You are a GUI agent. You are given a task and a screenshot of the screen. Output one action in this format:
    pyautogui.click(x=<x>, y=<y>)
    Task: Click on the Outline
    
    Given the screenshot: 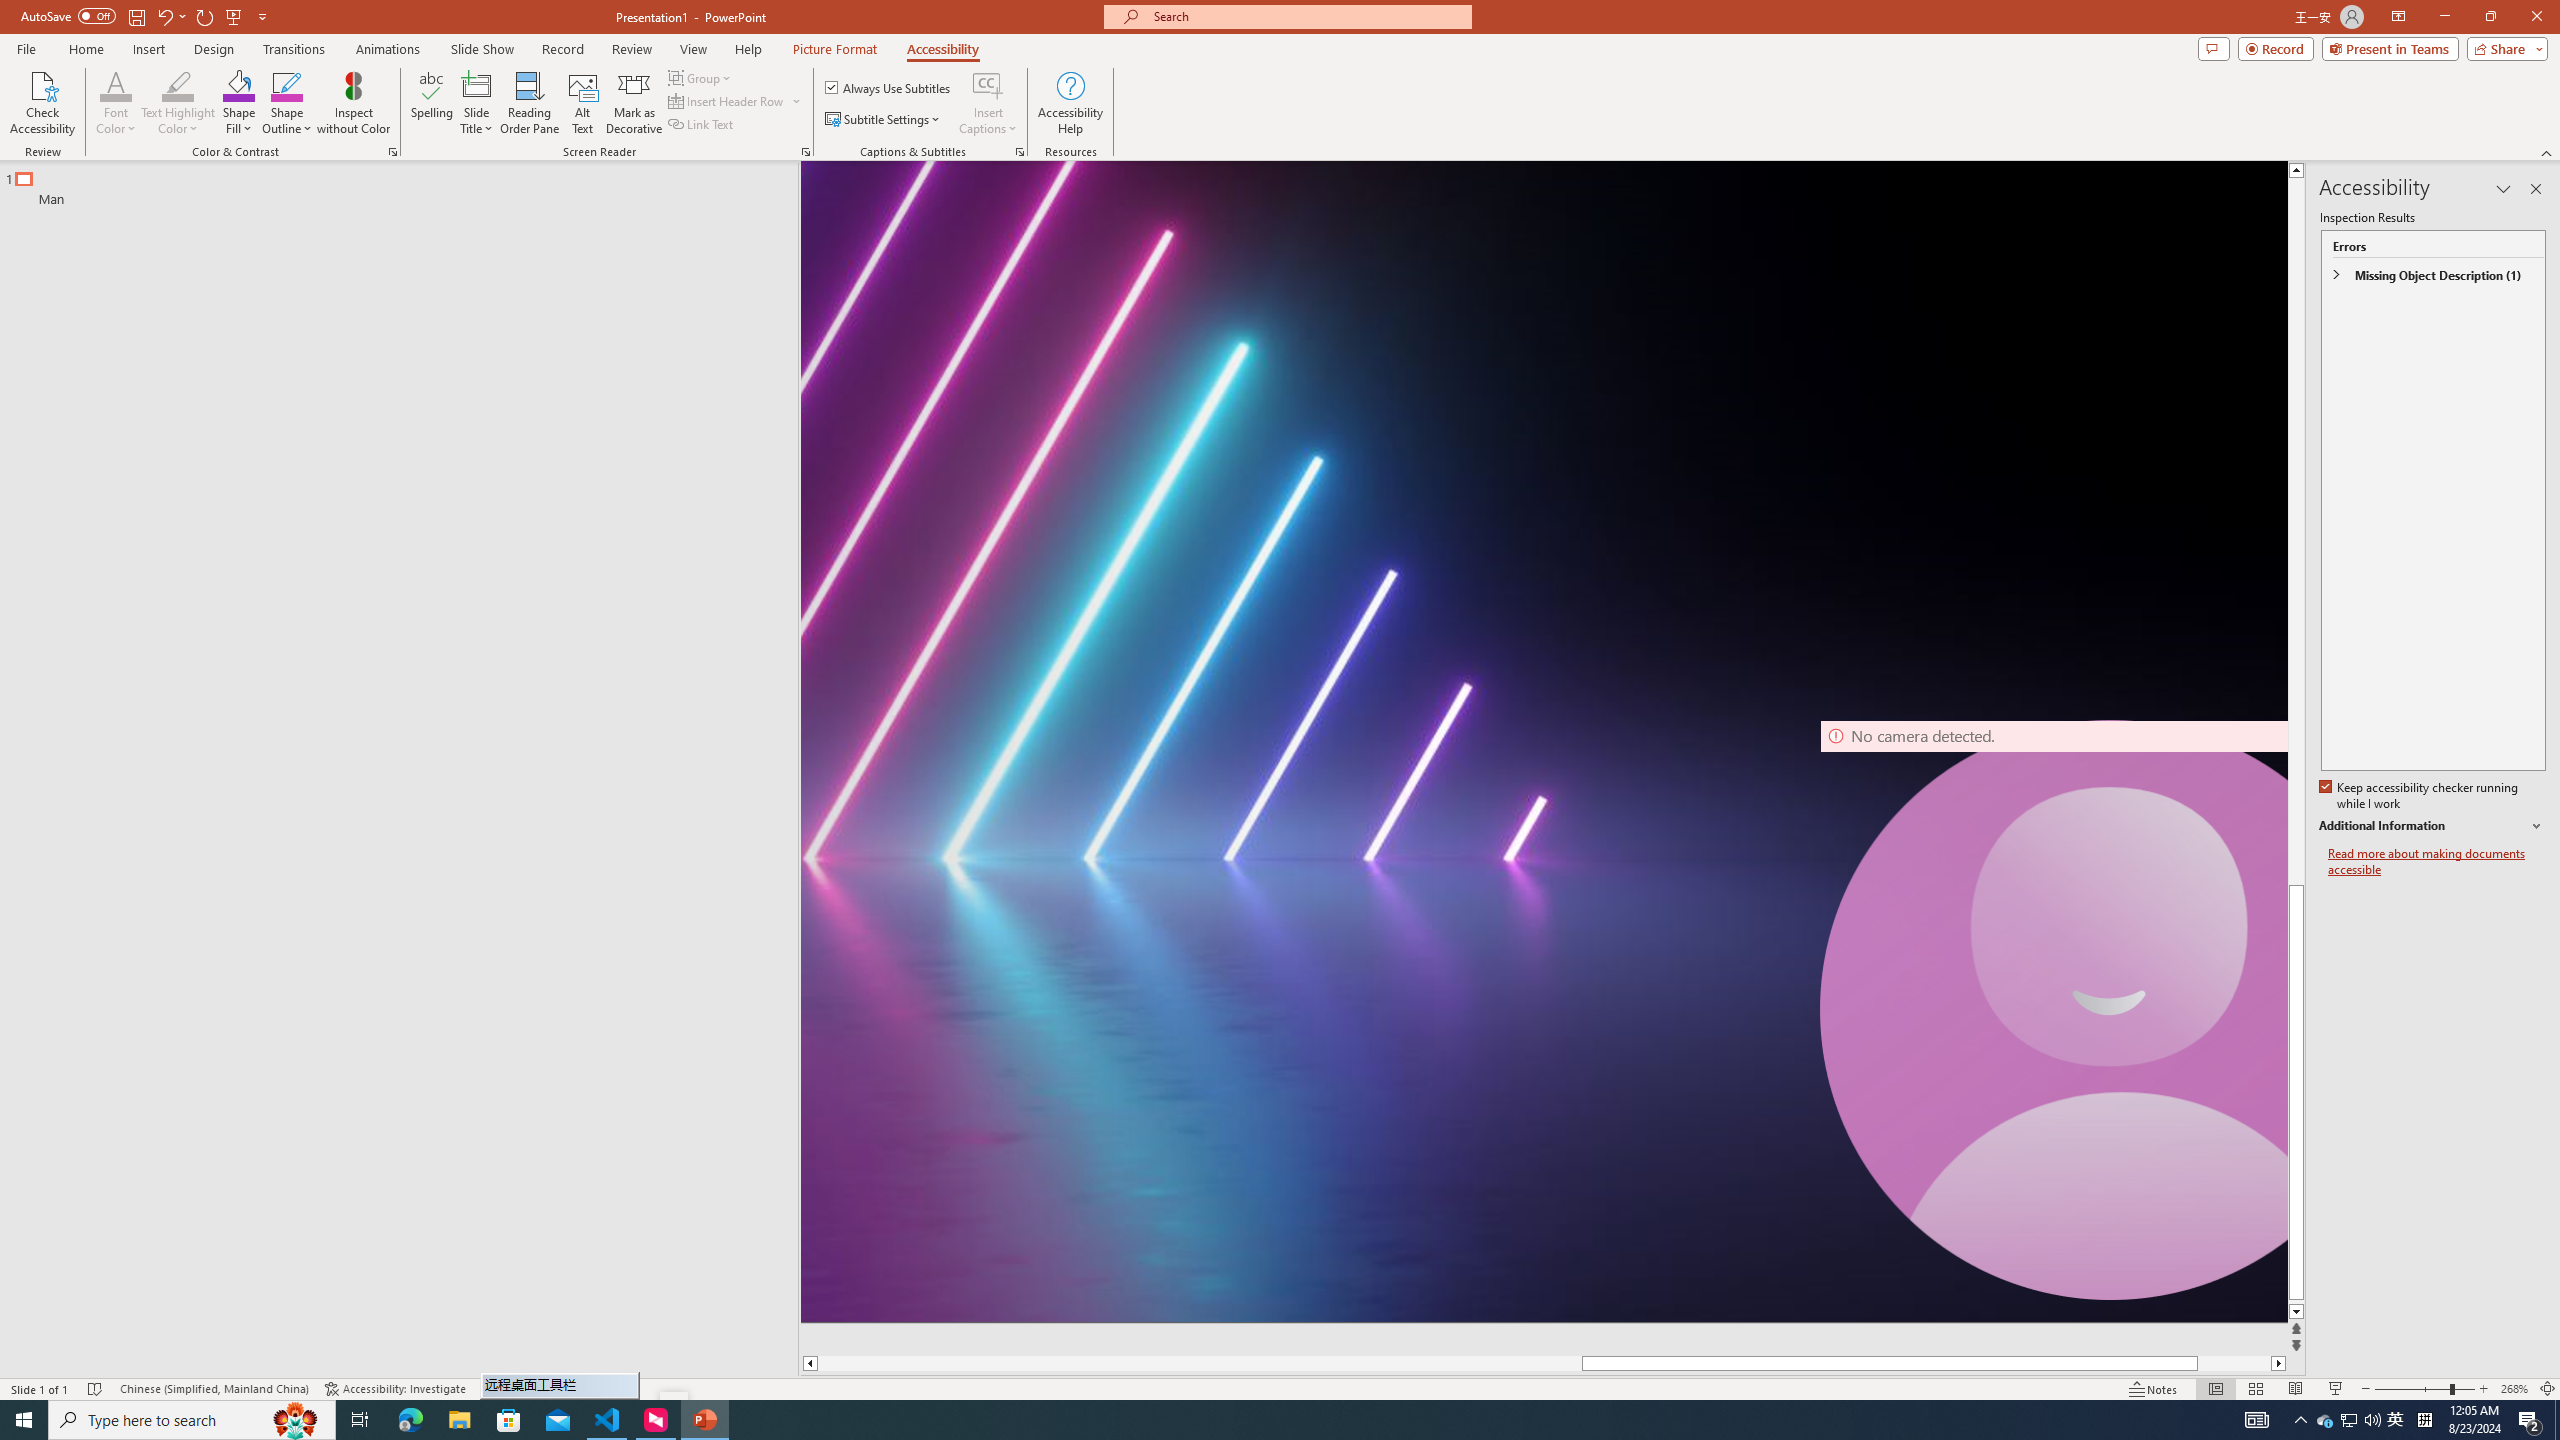 What is the action you would take?
    pyautogui.click(x=408, y=184)
    